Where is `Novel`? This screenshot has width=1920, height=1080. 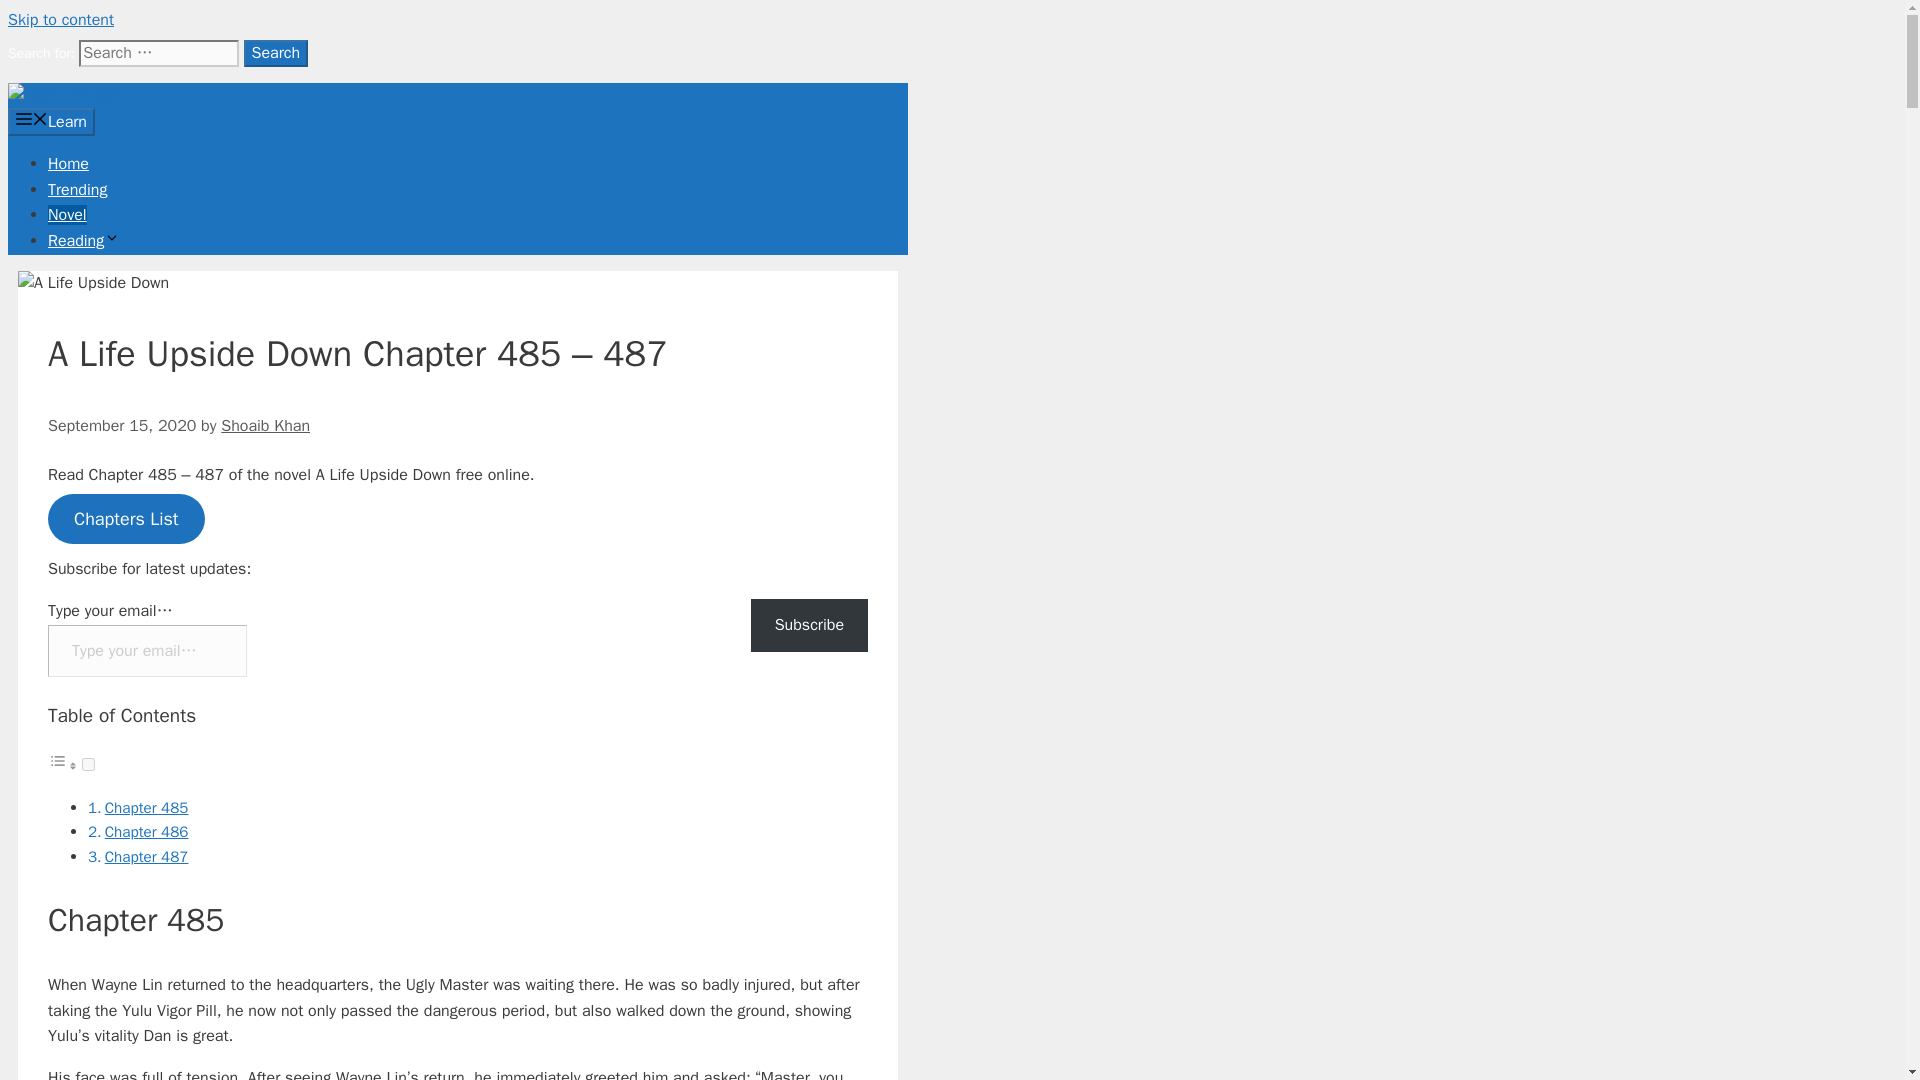
Novel is located at coordinates (67, 214).